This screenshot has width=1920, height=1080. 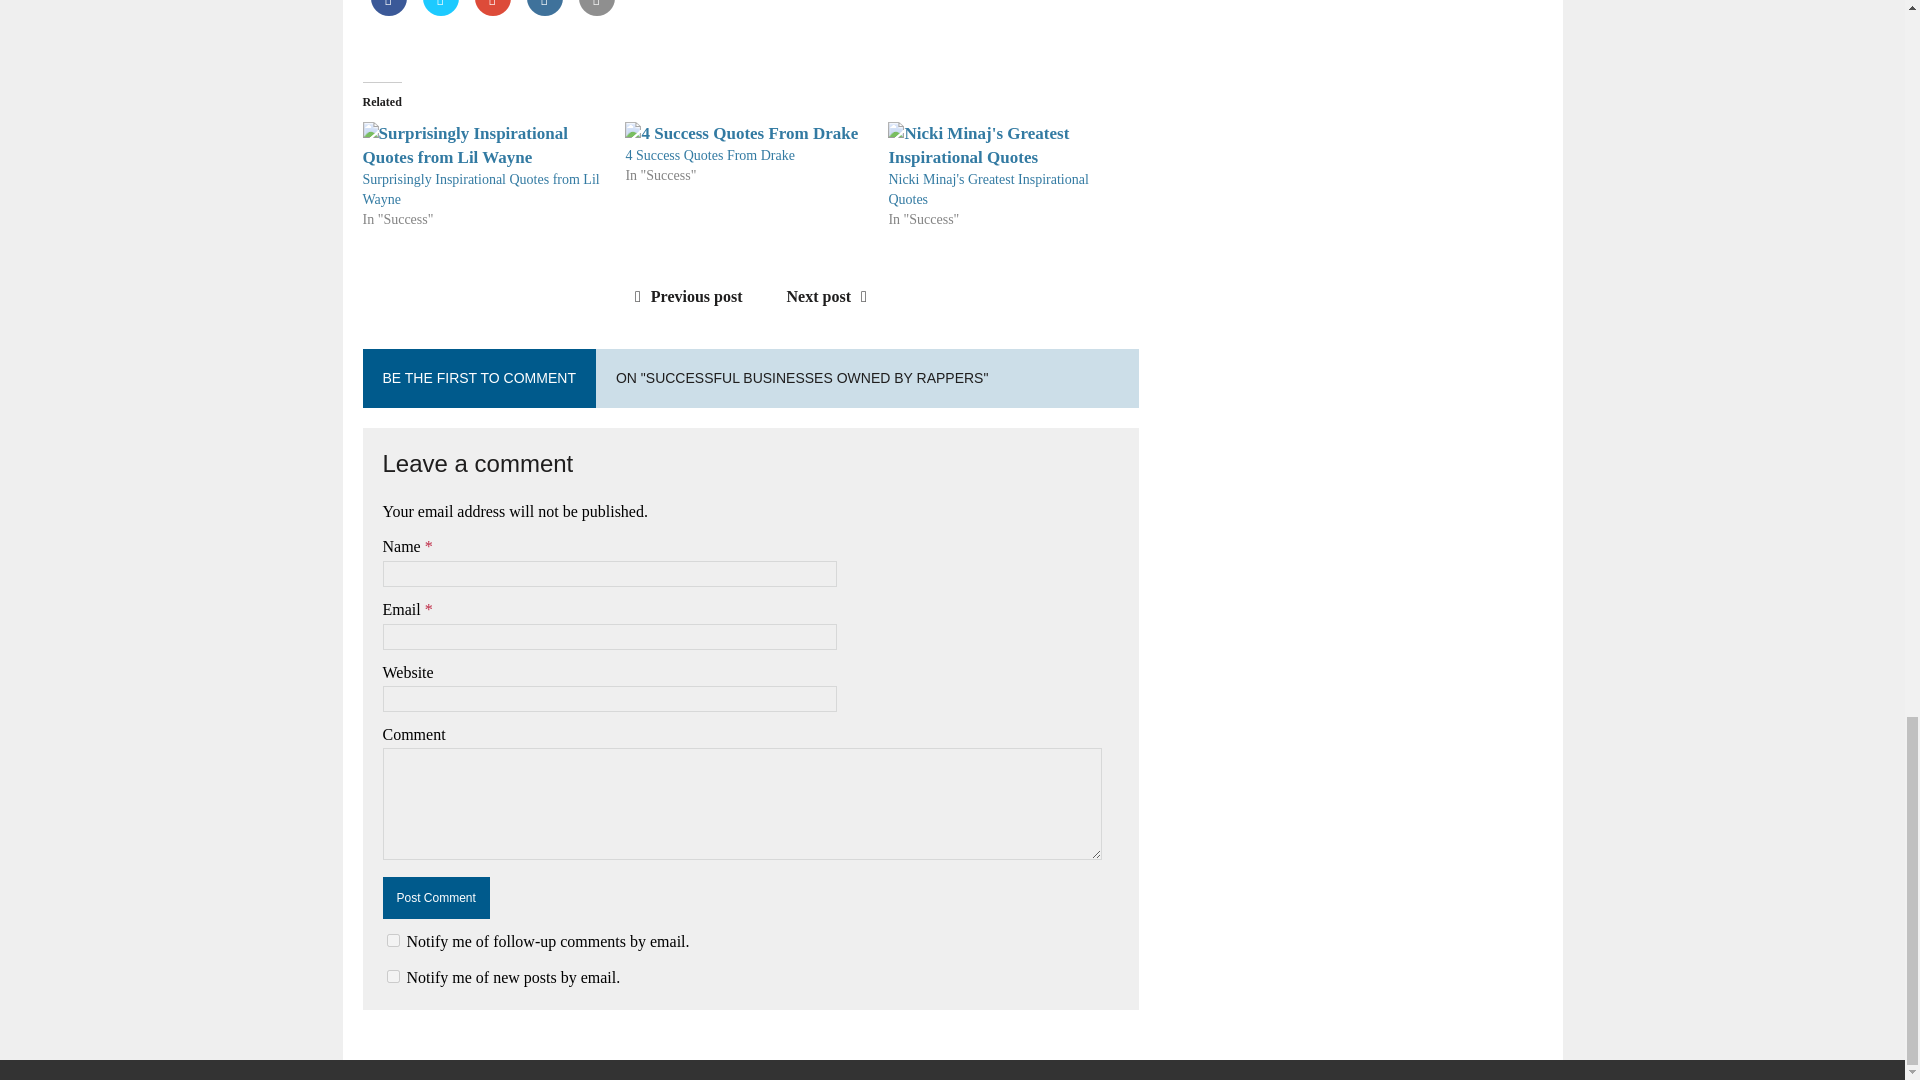 I want to click on 4 Success Quotes From Drake, so click(x=710, y=155).